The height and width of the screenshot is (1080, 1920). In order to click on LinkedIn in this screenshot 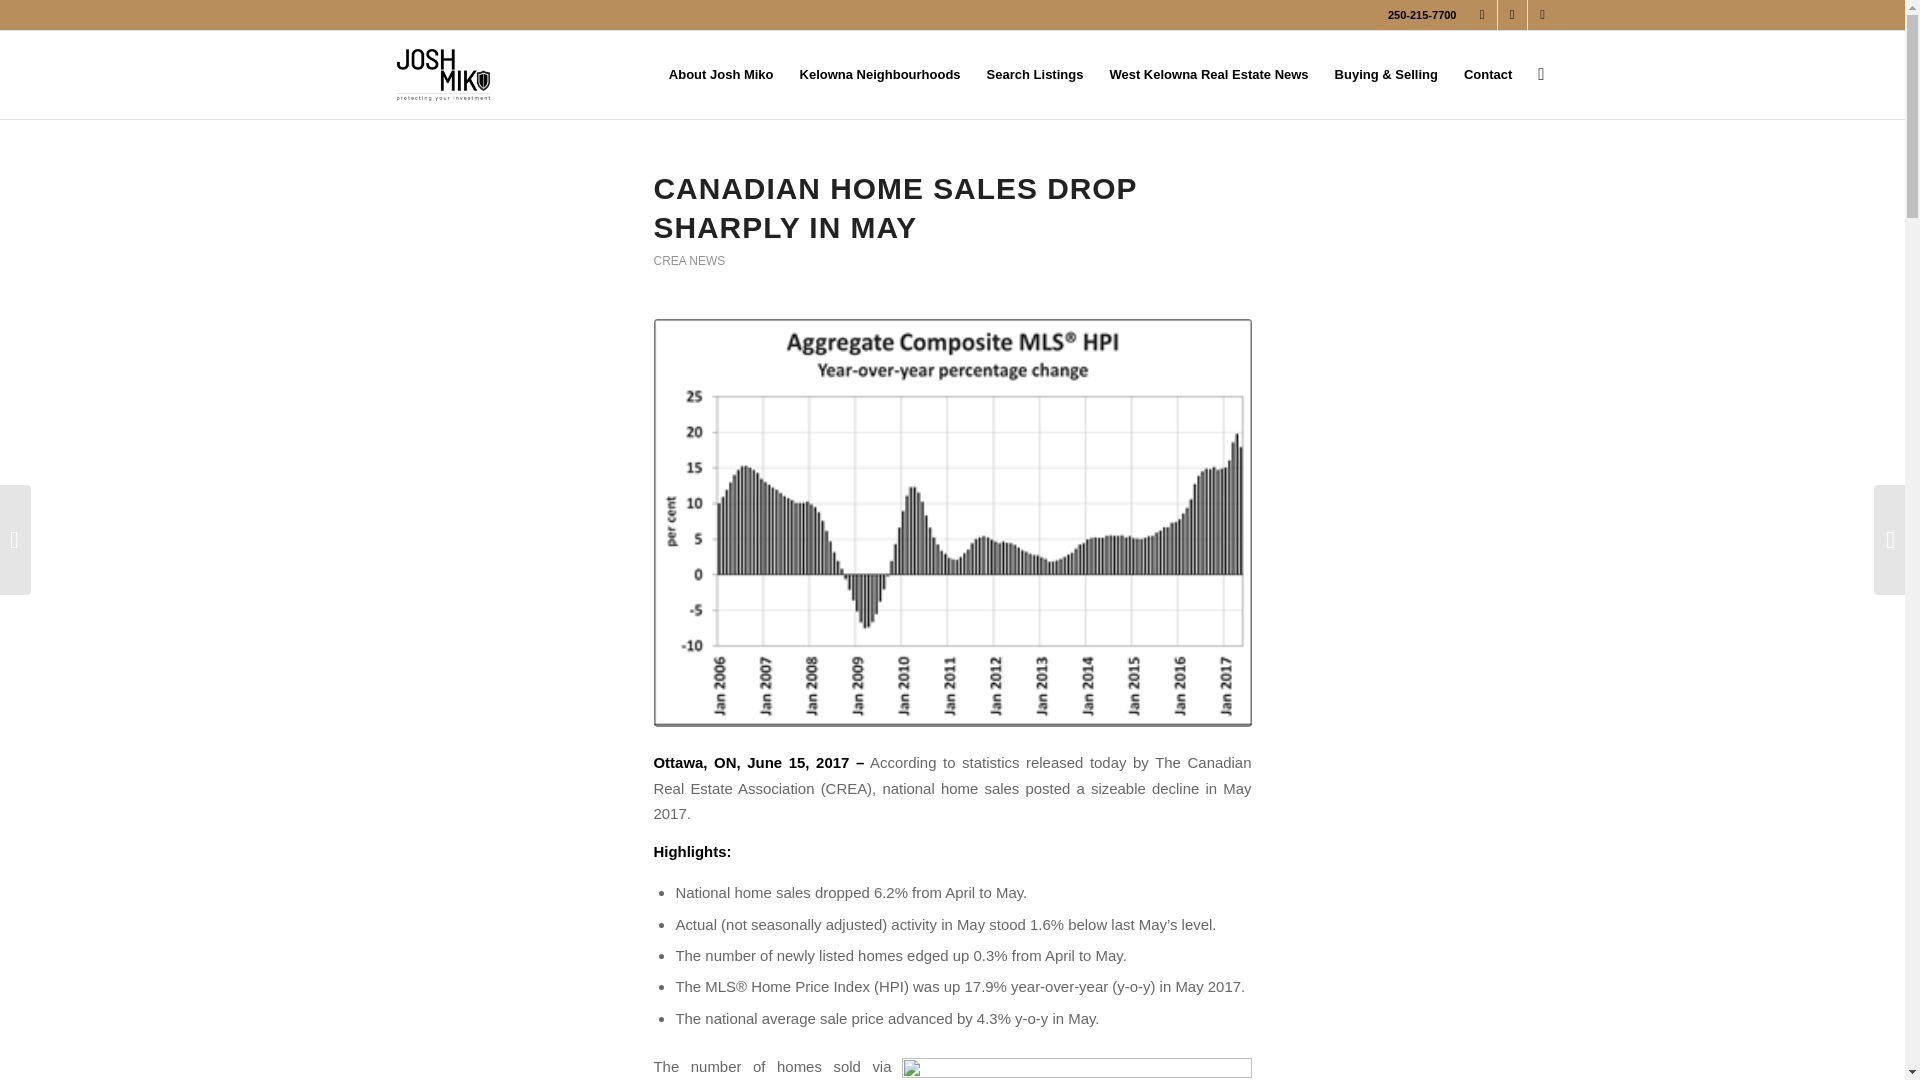, I will do `click(1482, 15)`.